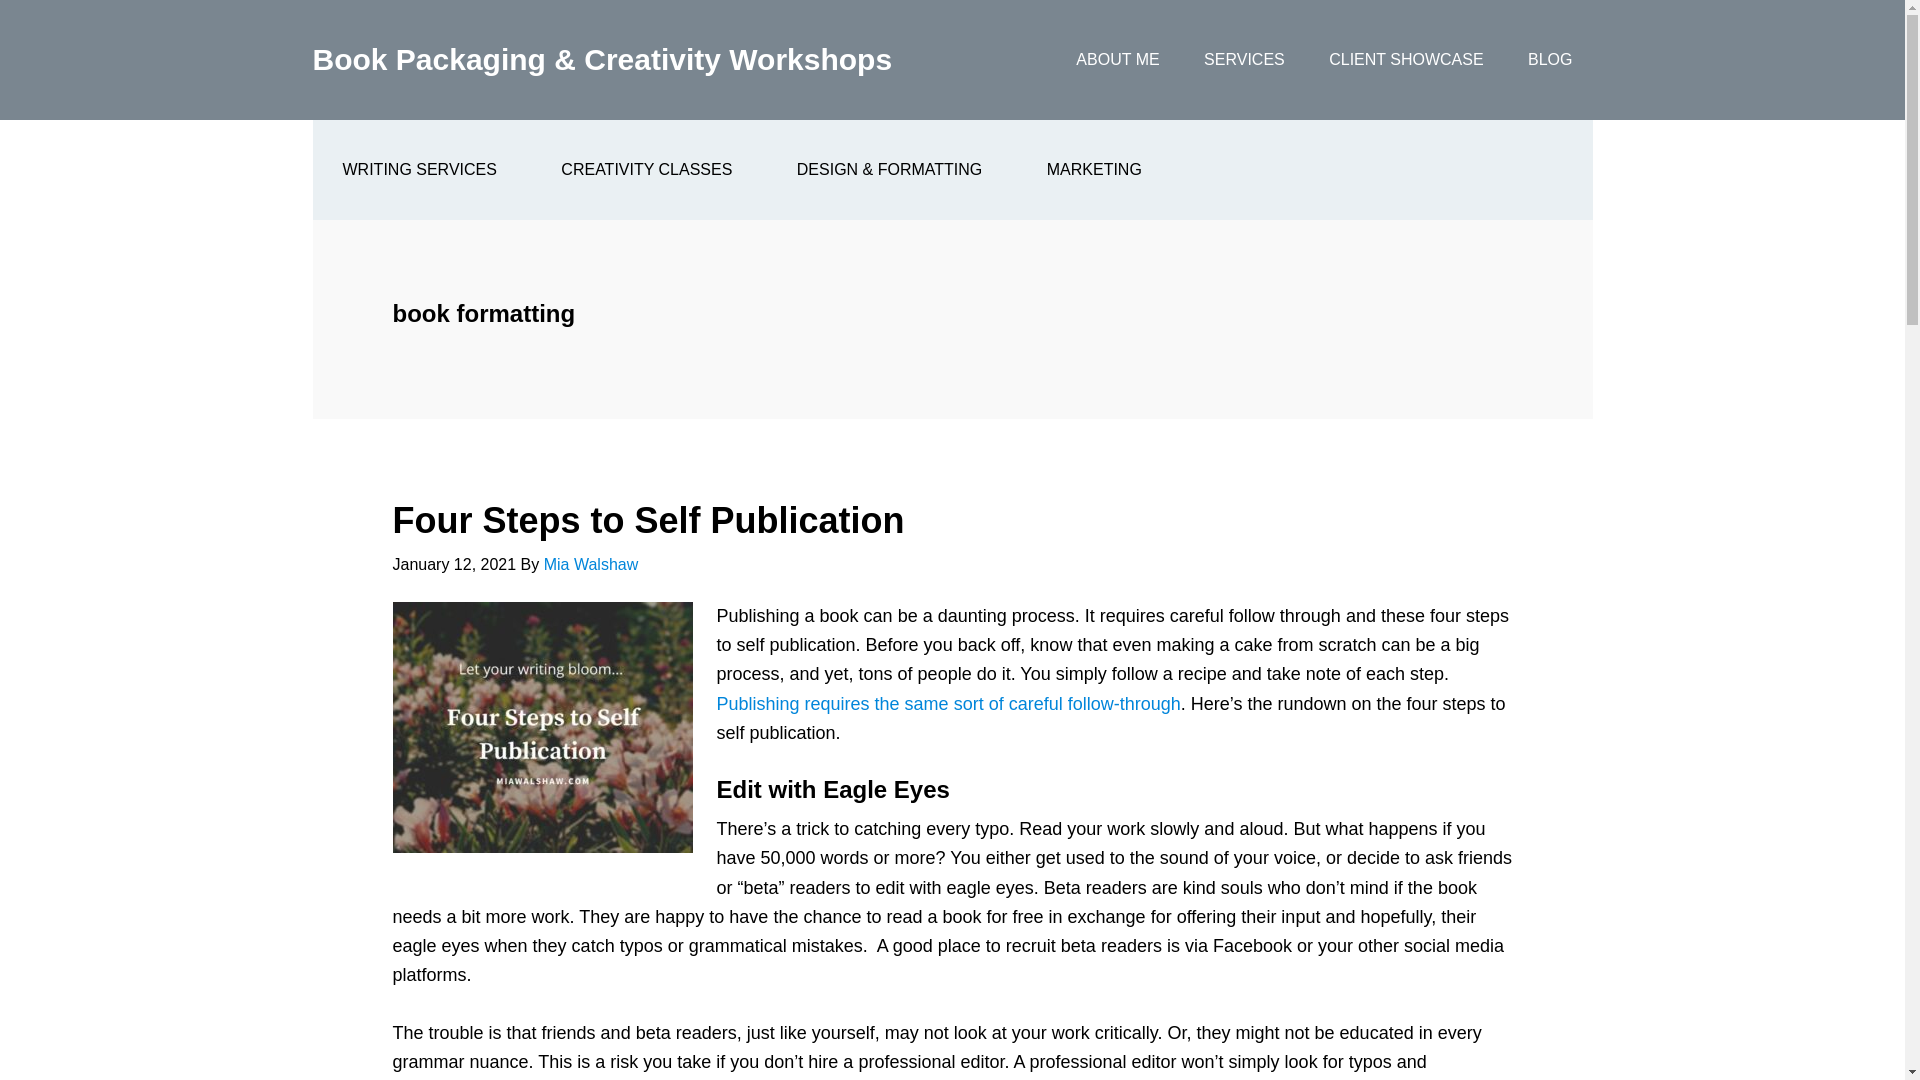  I want to click on Four Steps to Self Publication, so click(648, 520).